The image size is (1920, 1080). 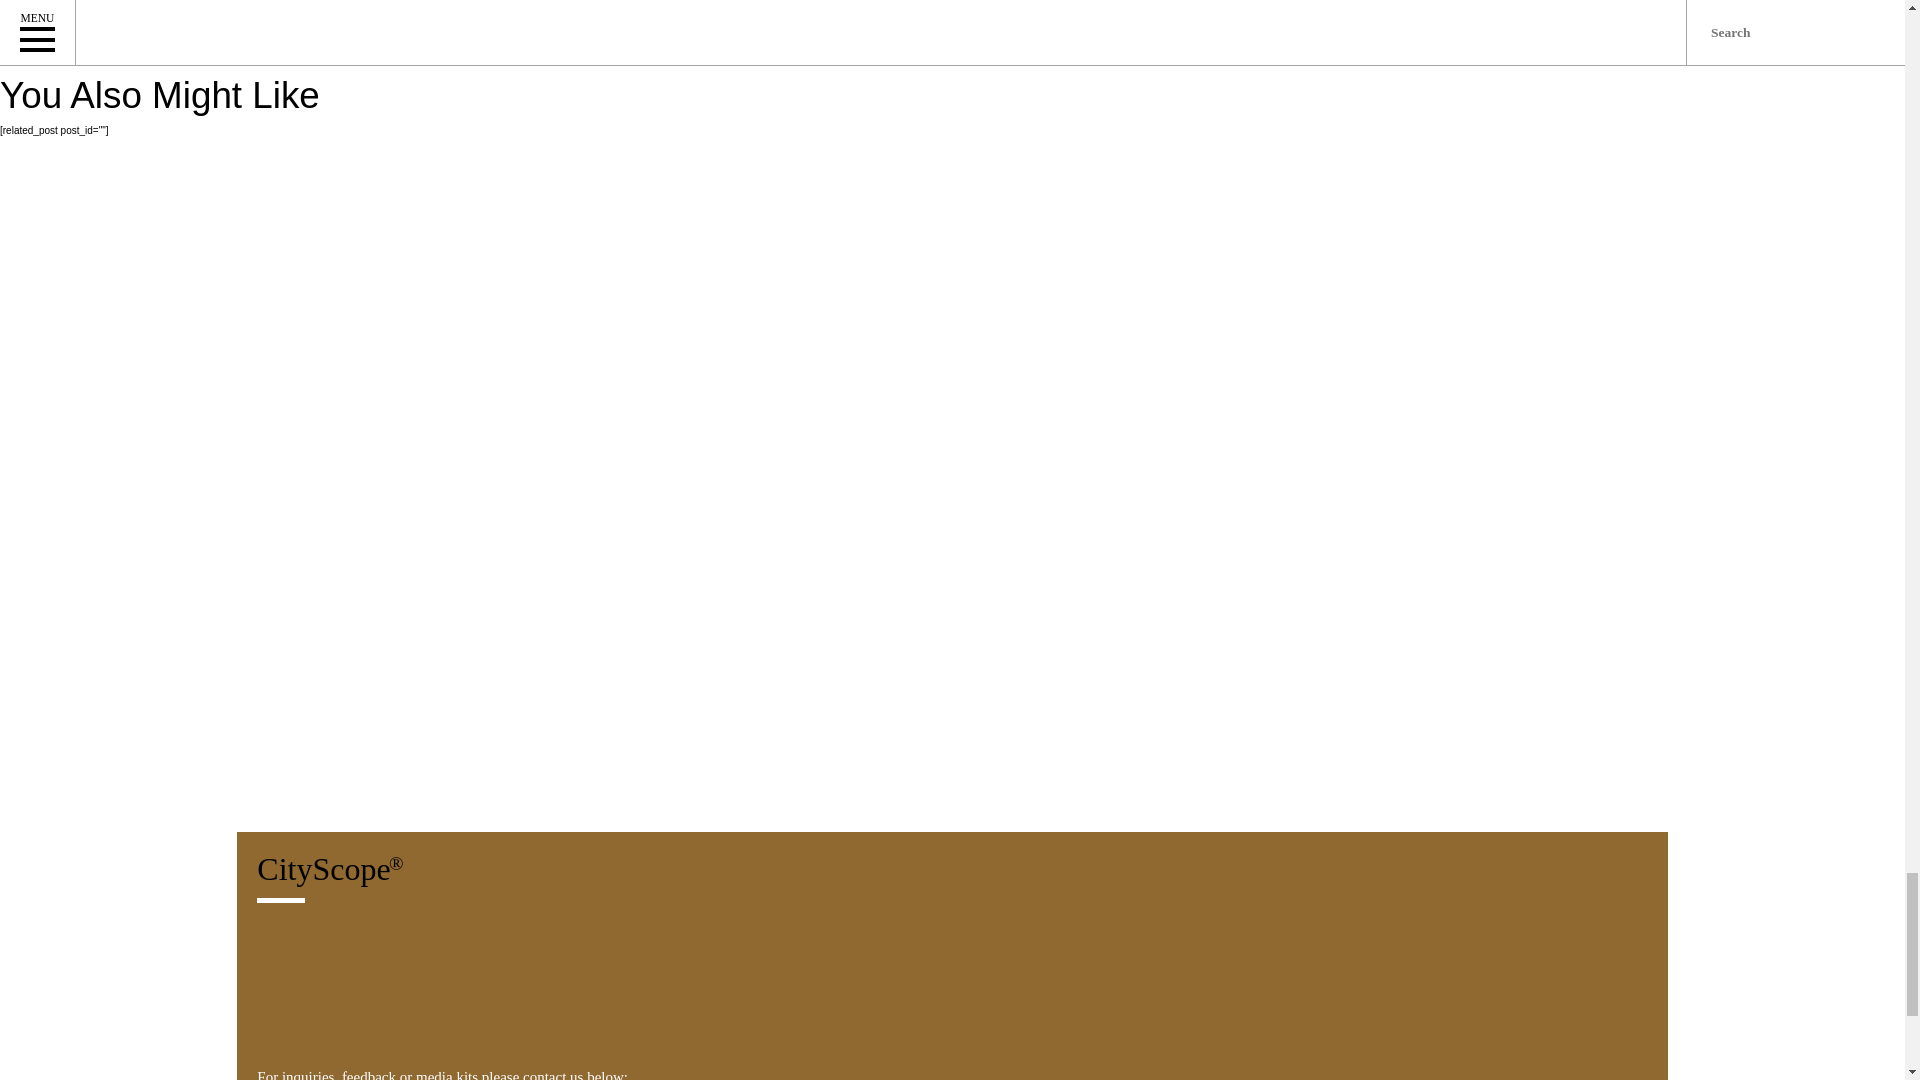 What do you see at coordinates (1650, 18) in the screenshot?
I see `Back to Features` at bounding box center [1650, 18].